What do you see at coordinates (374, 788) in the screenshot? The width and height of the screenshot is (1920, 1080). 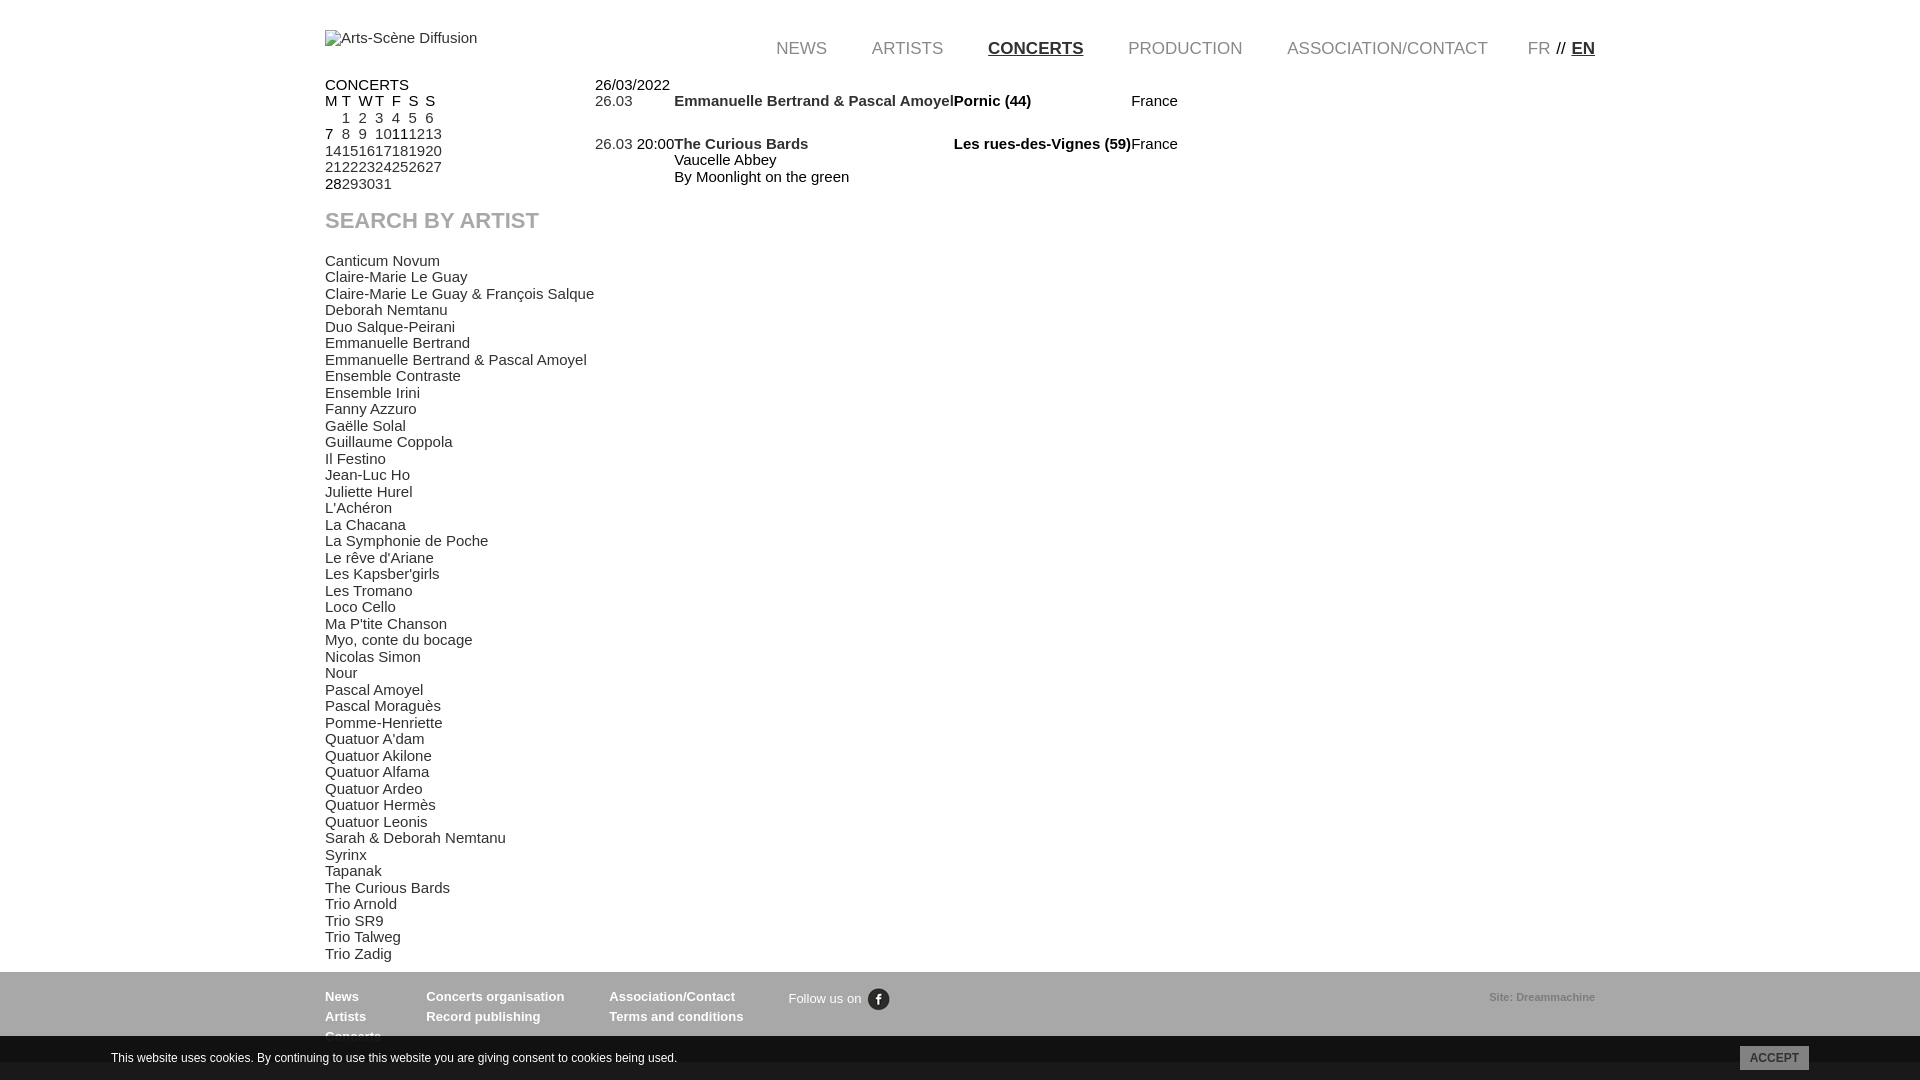 I see `Quatuor Ardeo` at bounding box center [374, 788].